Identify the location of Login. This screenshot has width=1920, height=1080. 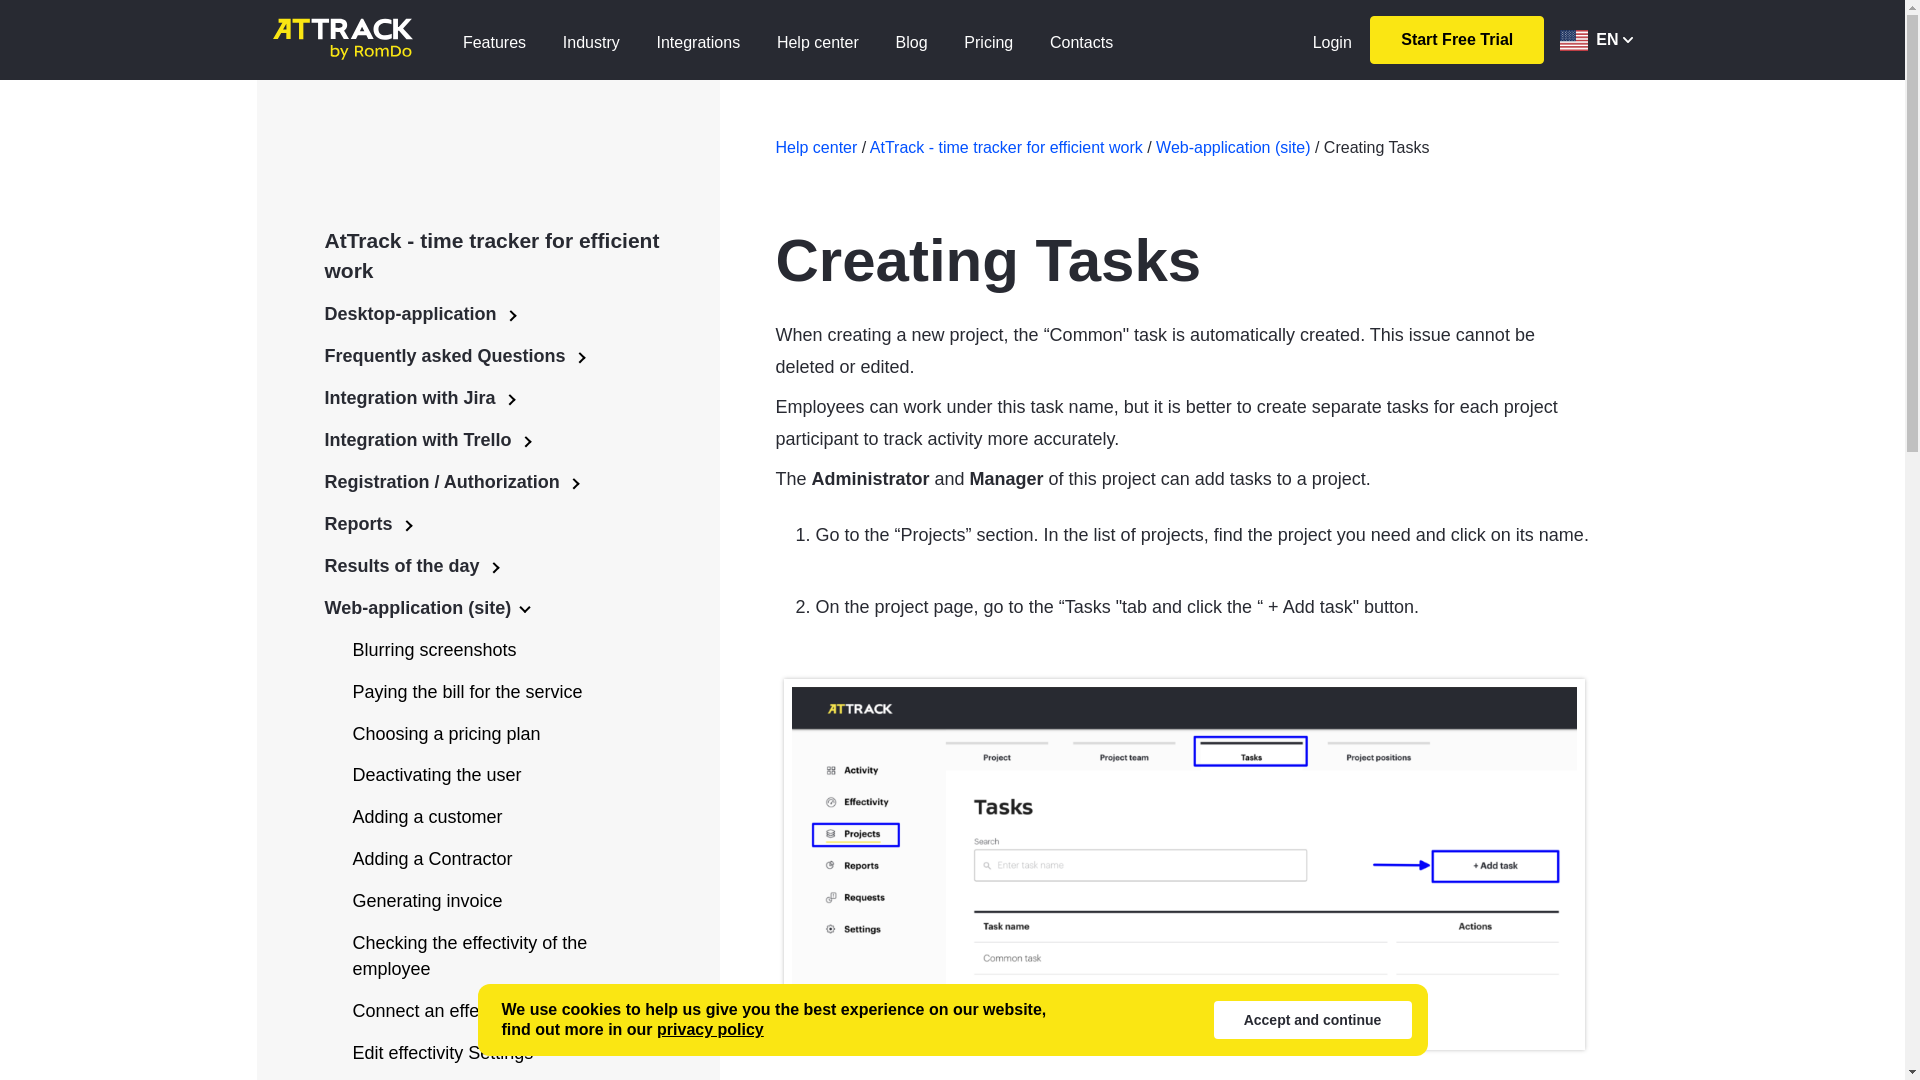
(1332, 40).